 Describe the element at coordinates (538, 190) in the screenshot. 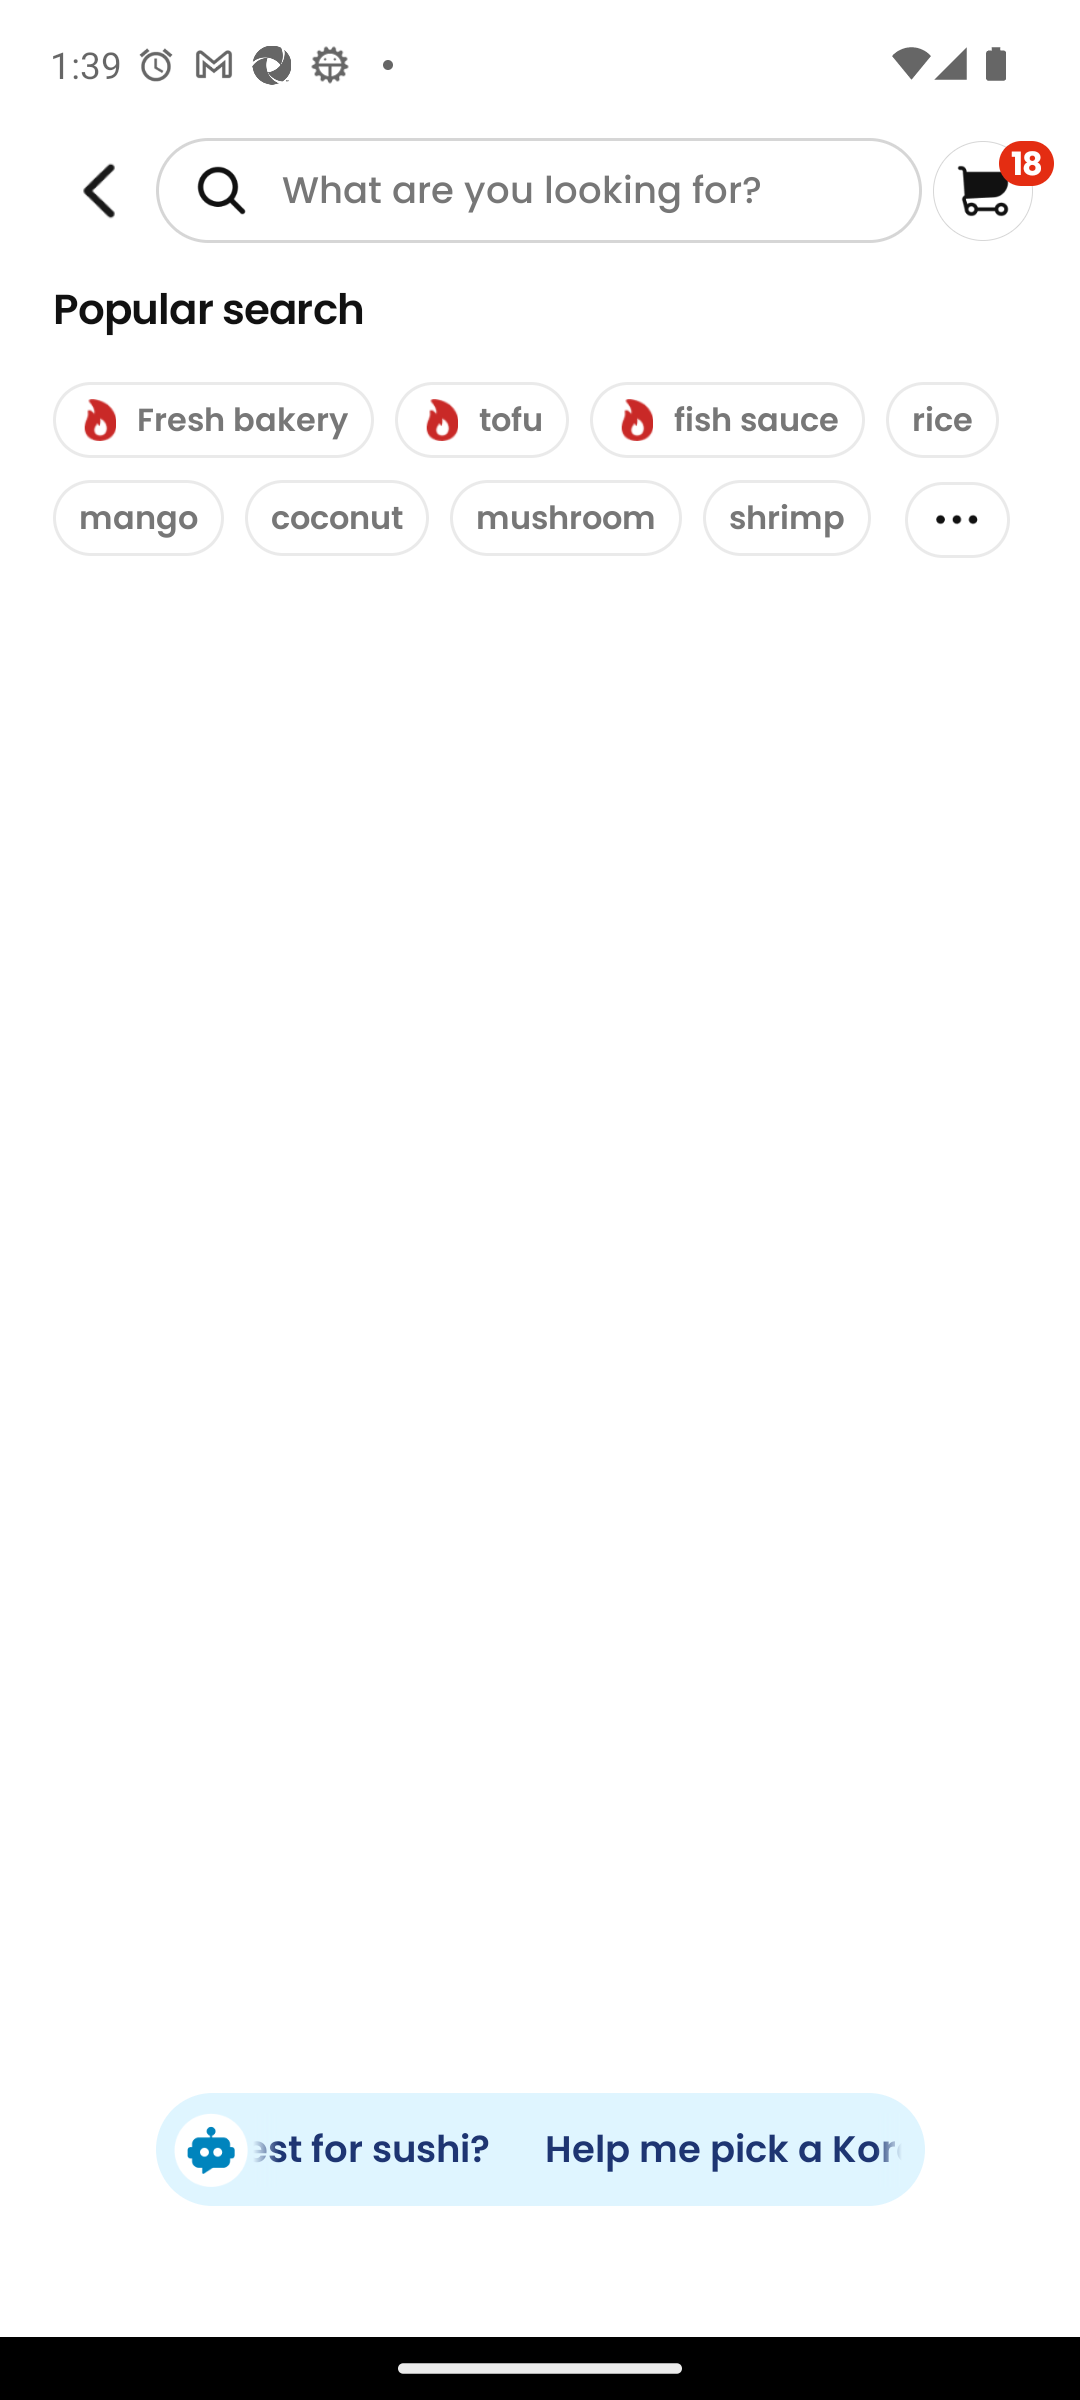

I see `What are you looking for?` at that location.